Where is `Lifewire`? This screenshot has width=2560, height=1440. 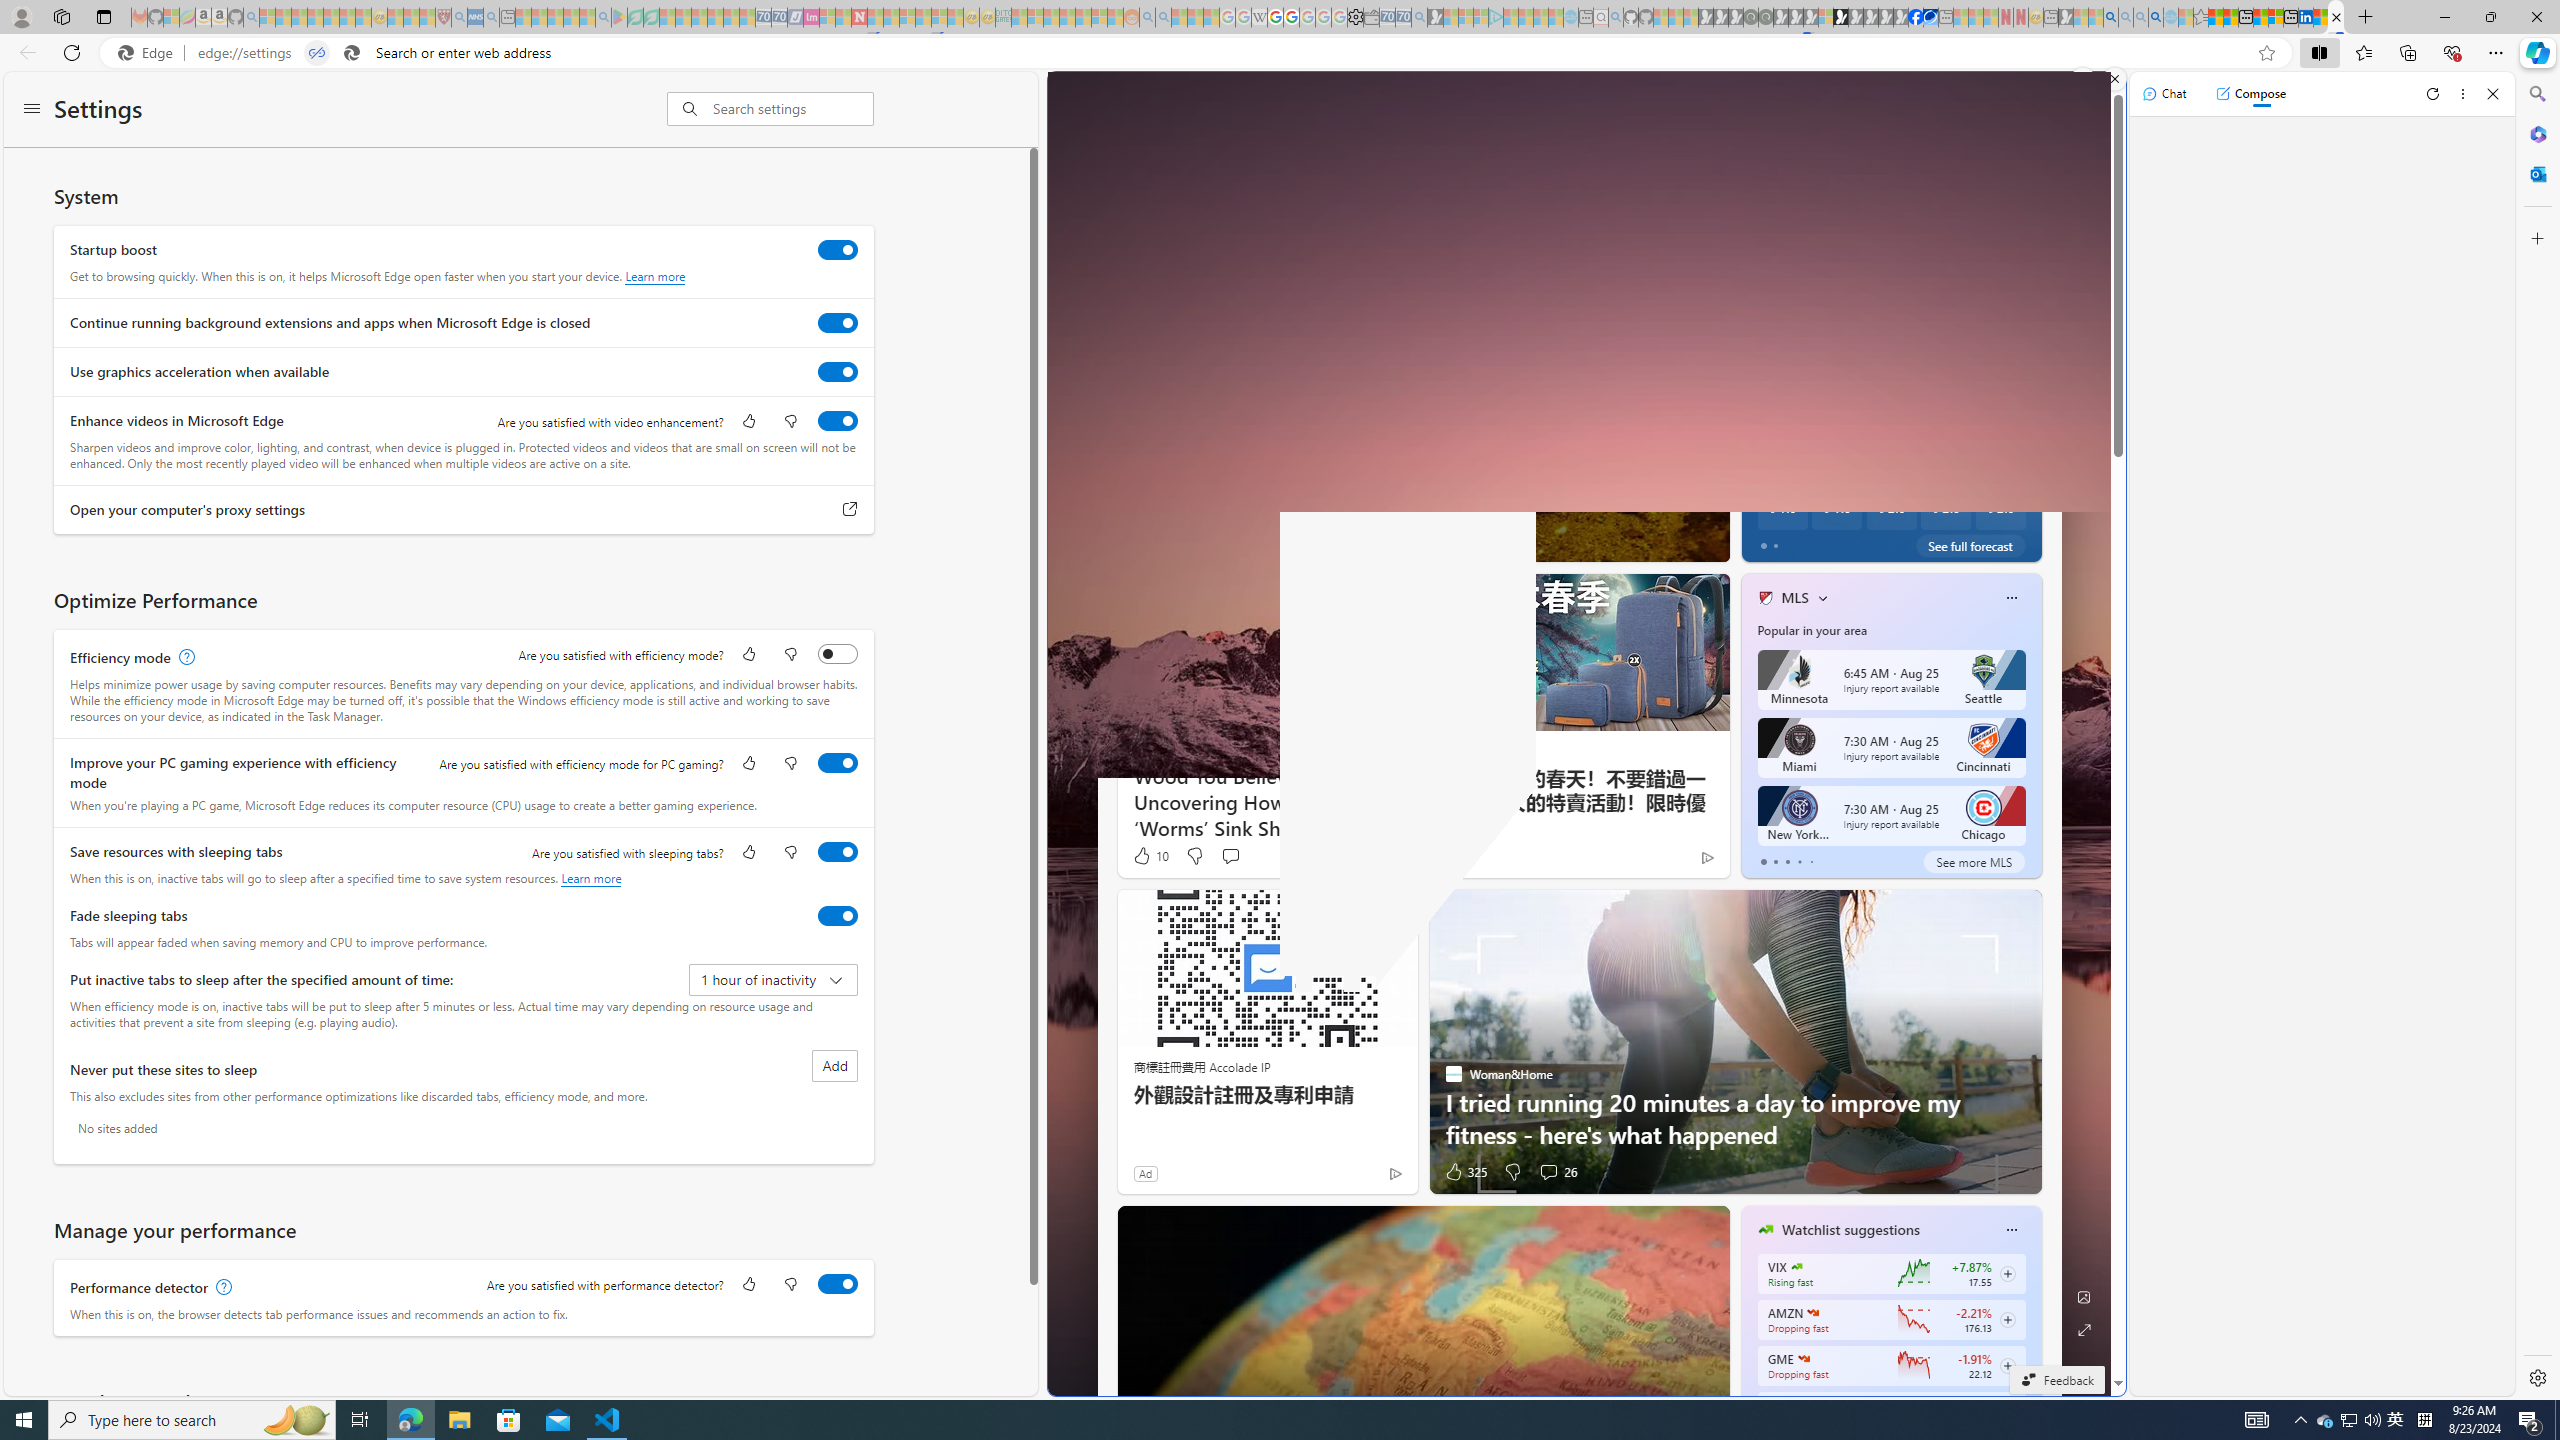
Lifewire is located at coordinates (1757, 474).